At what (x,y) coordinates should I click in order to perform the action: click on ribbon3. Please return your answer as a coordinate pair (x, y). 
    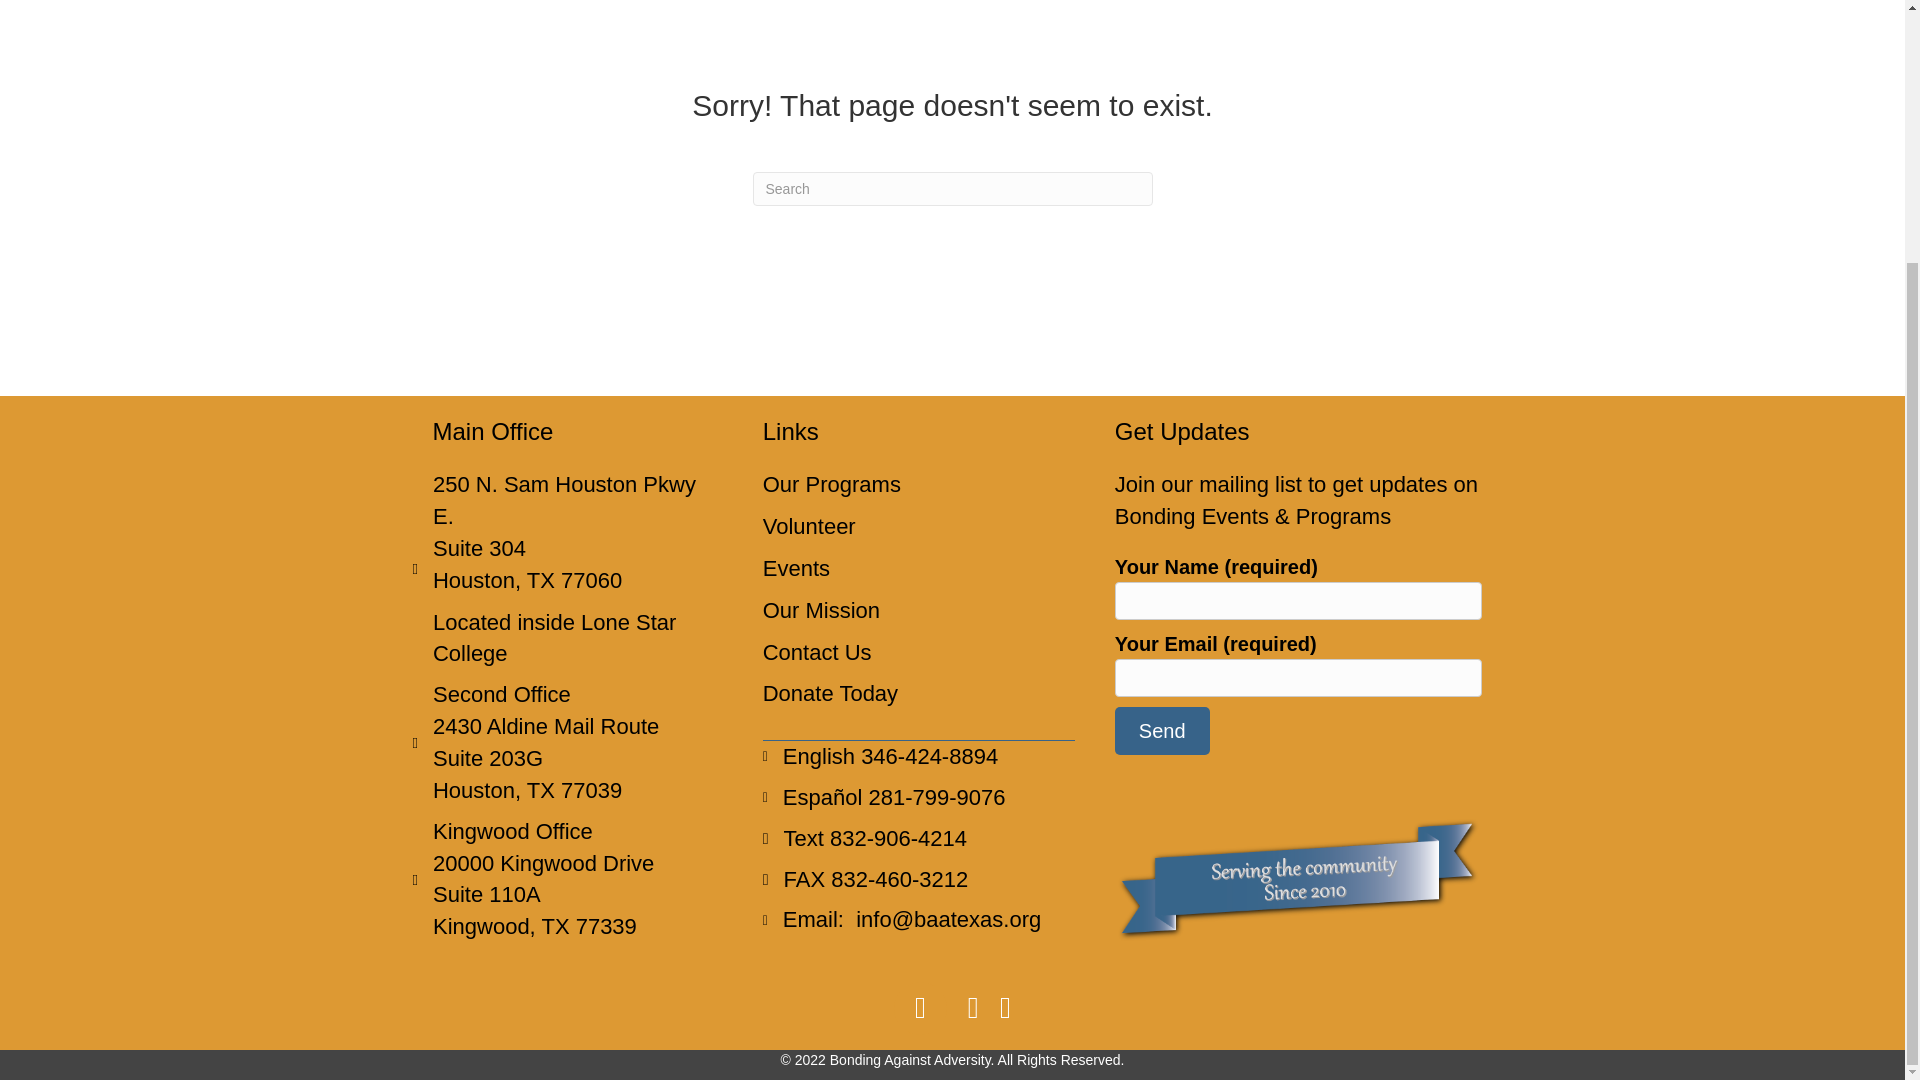
    Looking at the image, I should click on (1298, 880).